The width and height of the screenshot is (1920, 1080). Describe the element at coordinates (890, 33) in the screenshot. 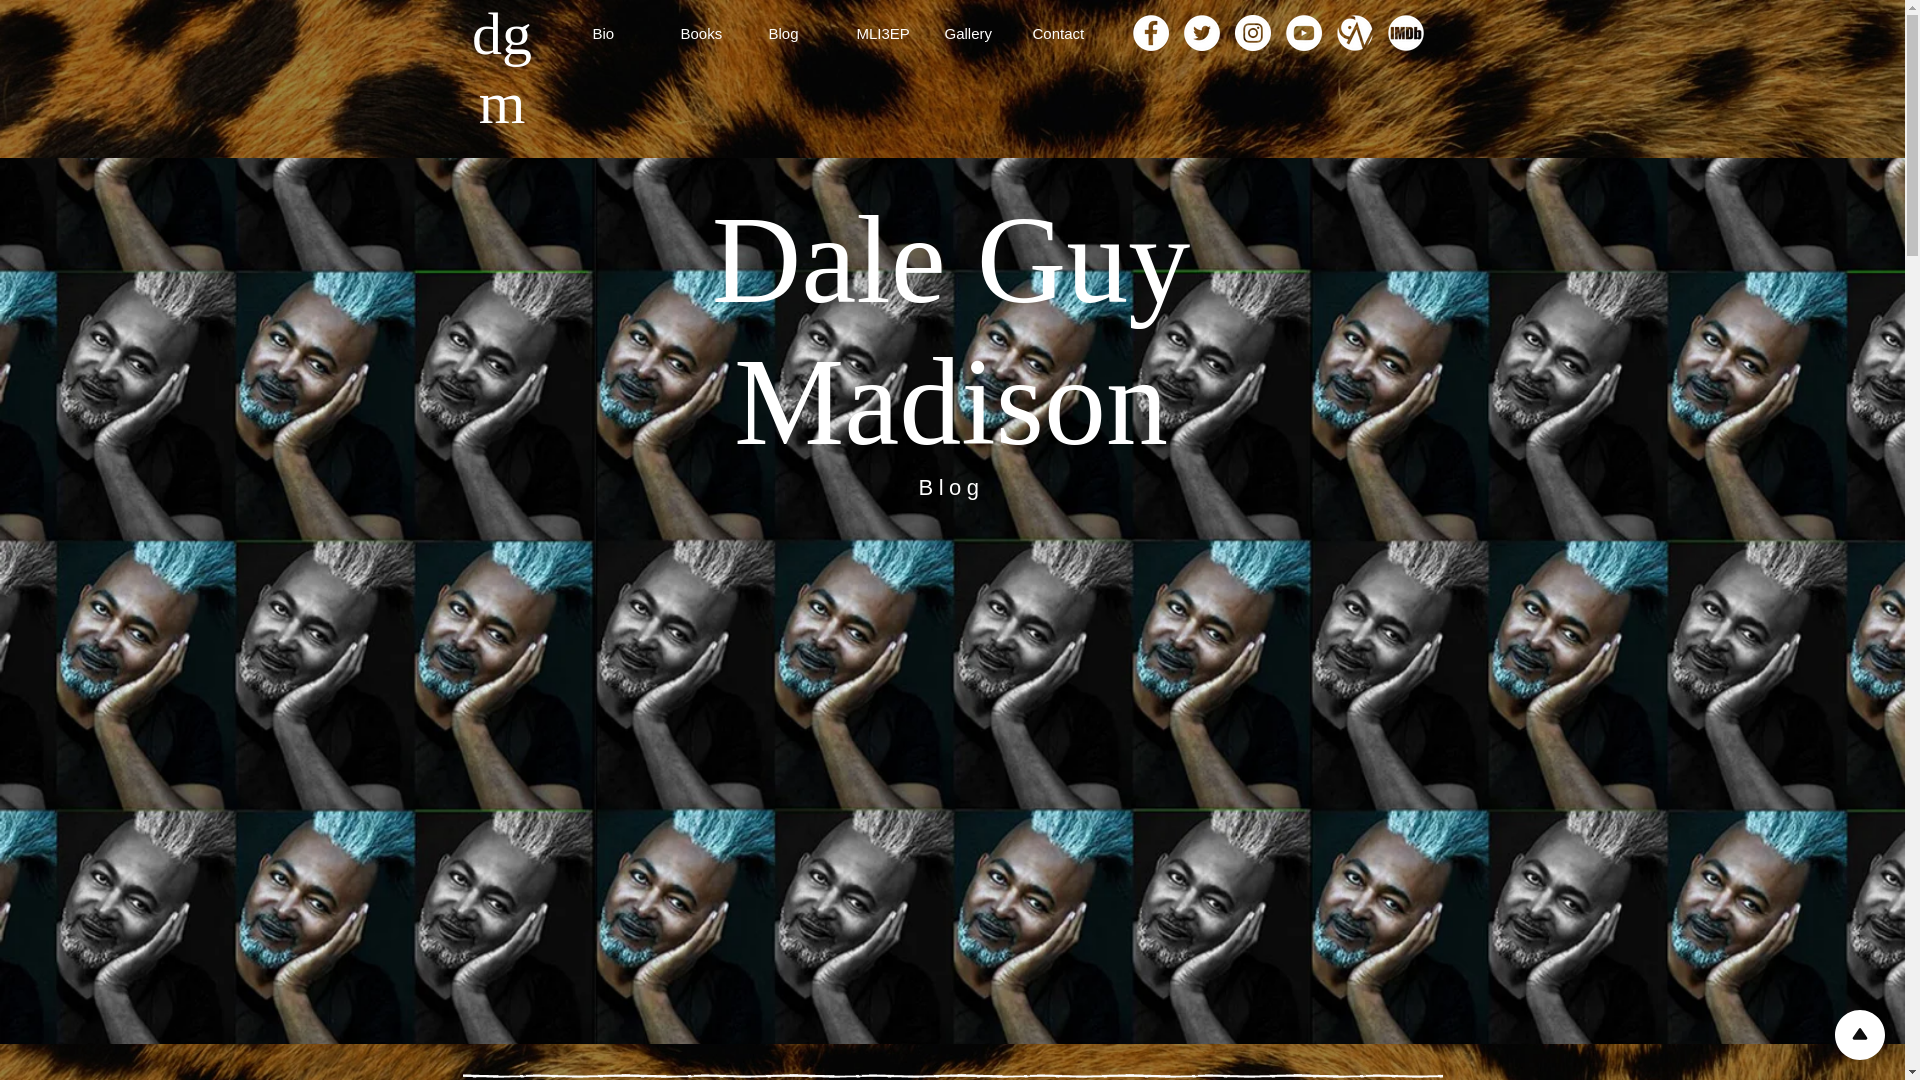

I see `MLI3EP` at that location.